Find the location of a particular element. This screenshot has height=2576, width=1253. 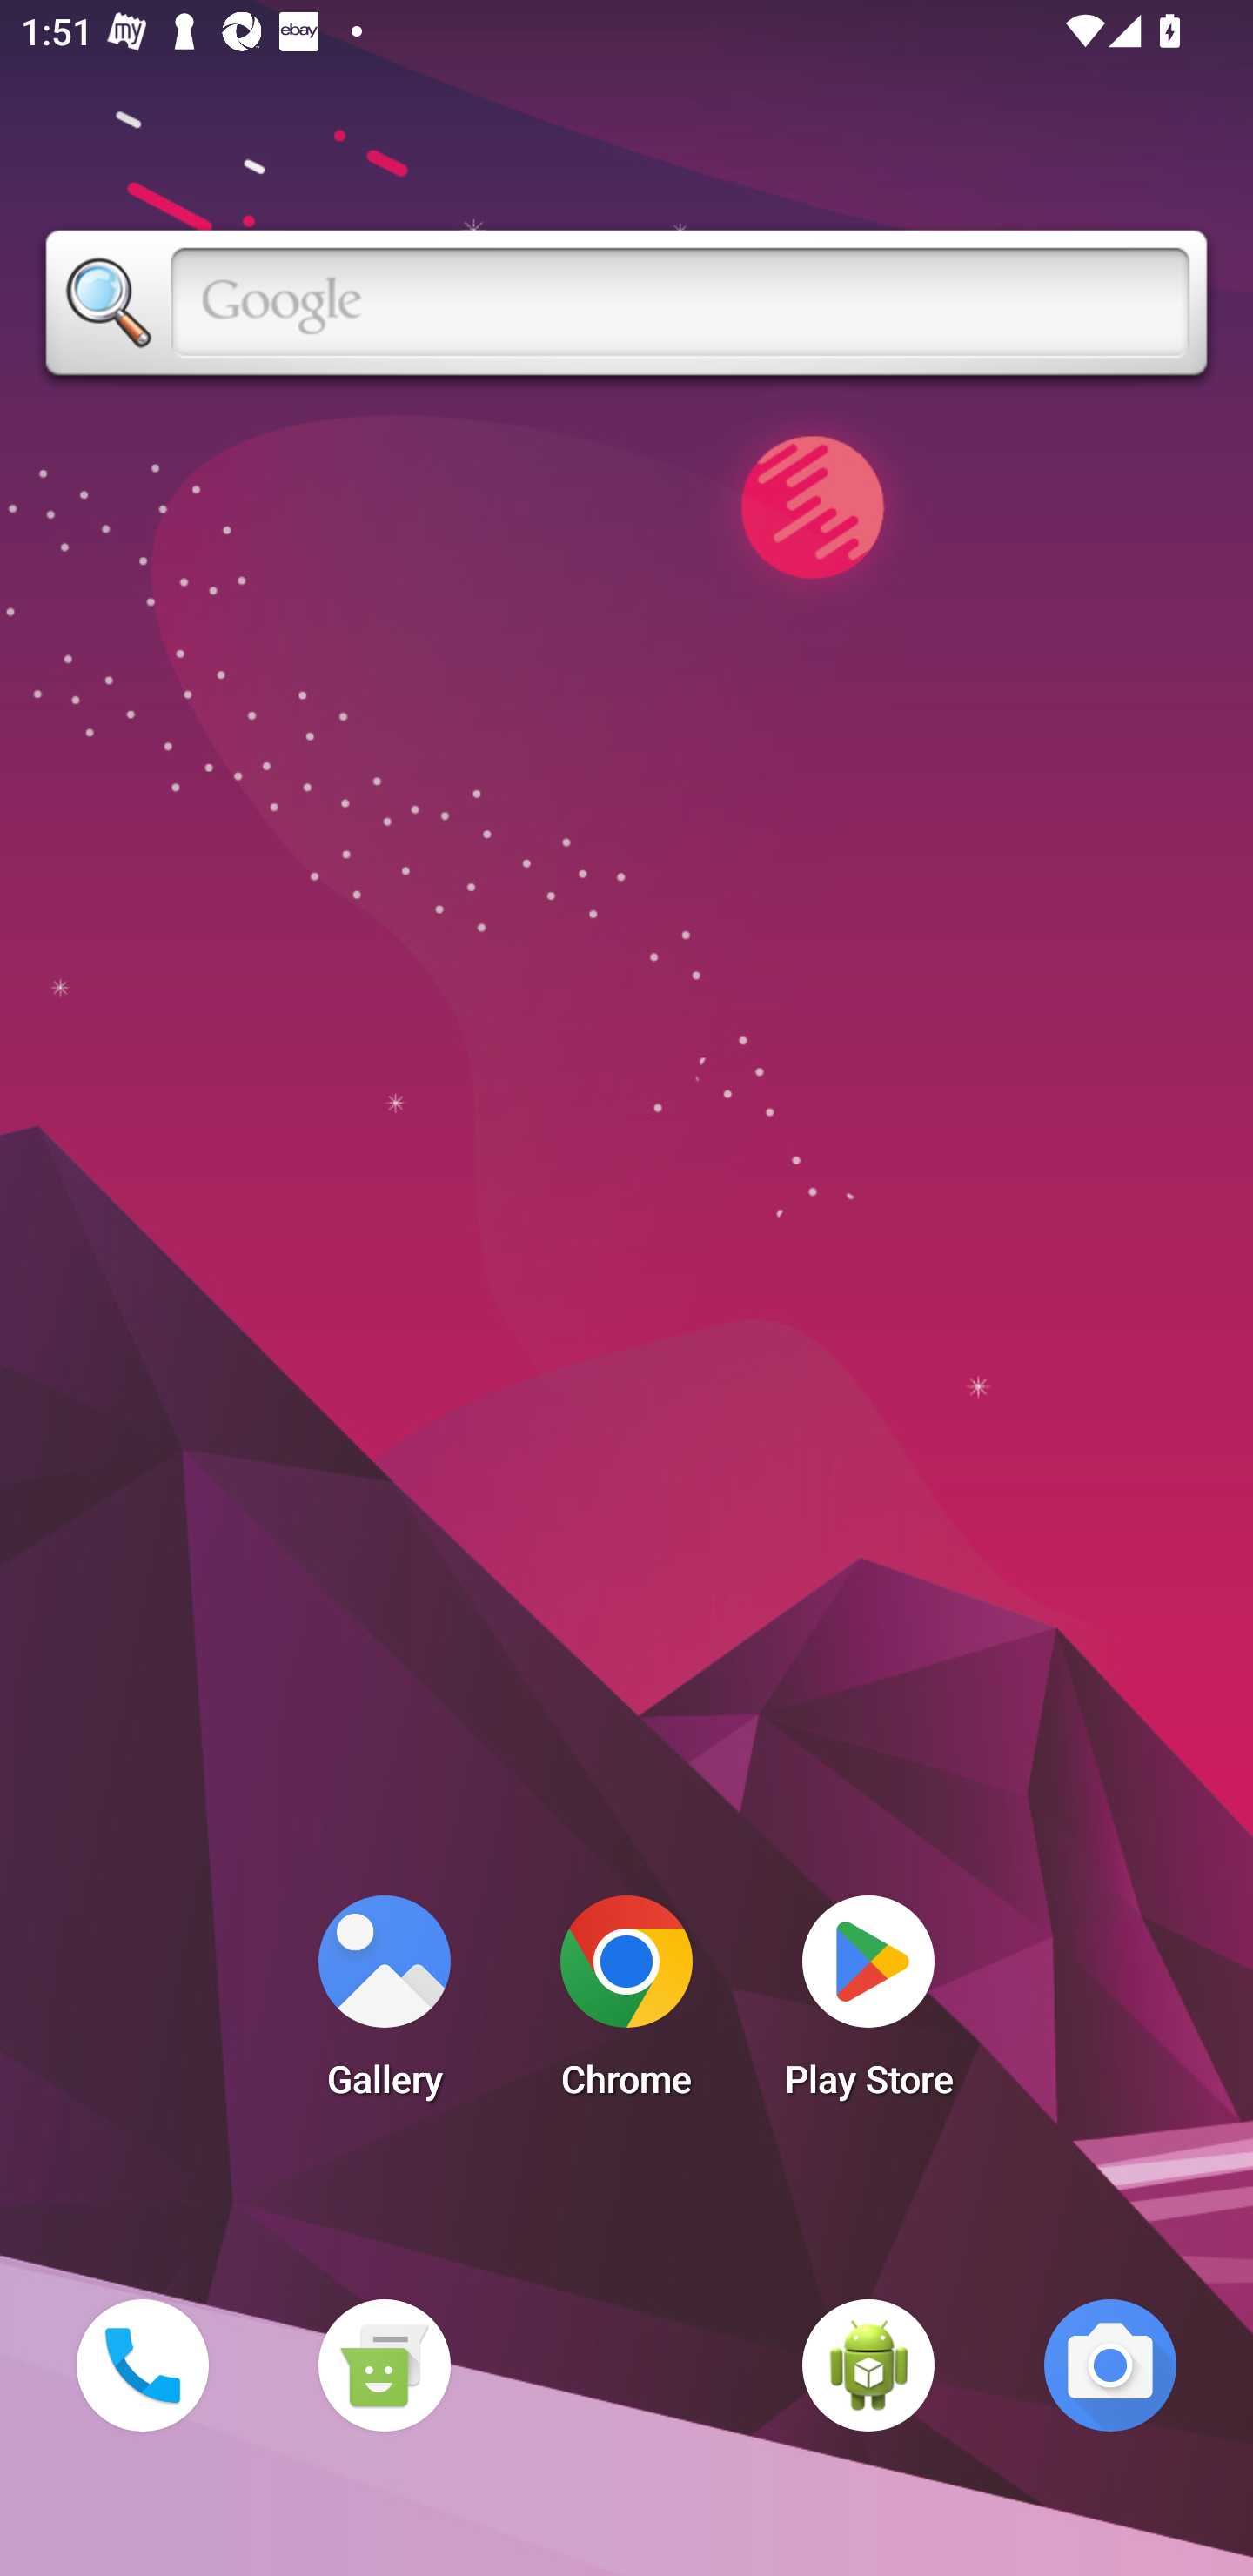

WebView Browser Tester is located at coordinates (868, 2365).